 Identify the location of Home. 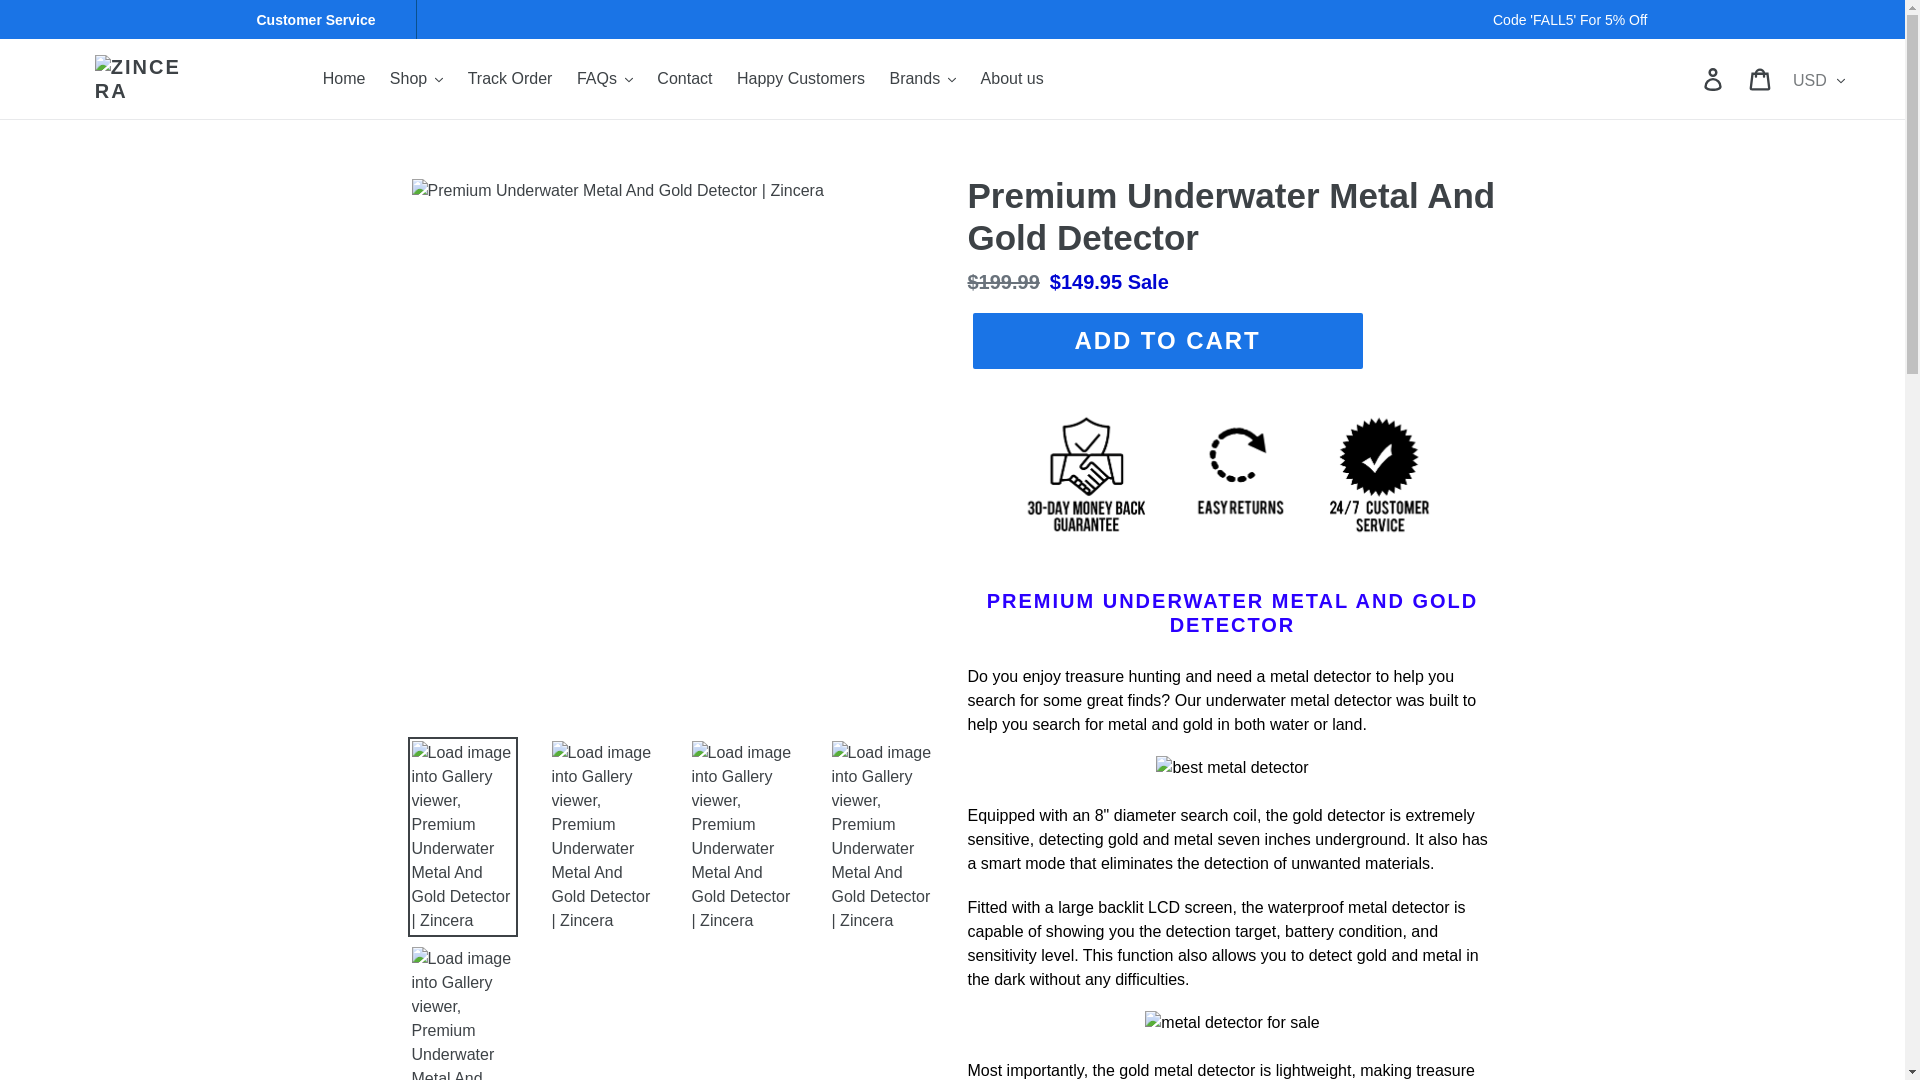
(344, 78).